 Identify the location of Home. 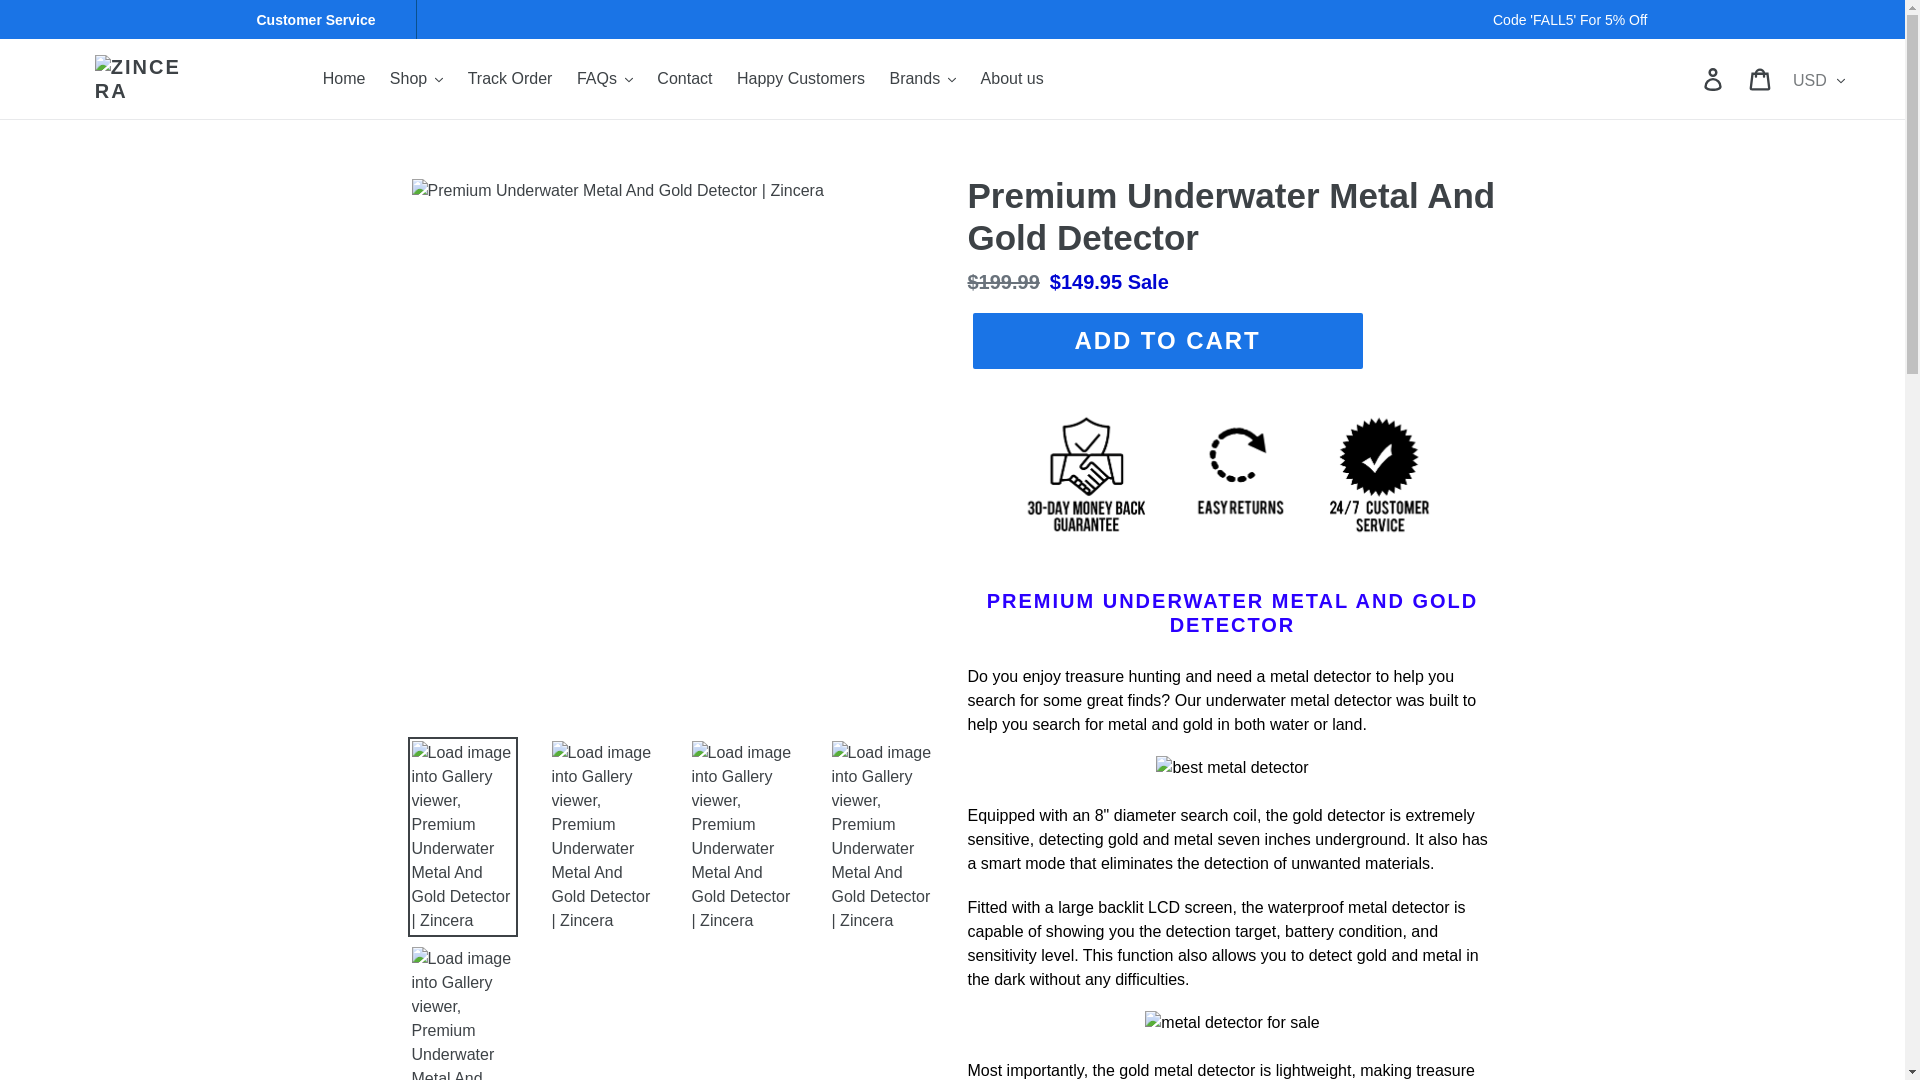
(344, 78).